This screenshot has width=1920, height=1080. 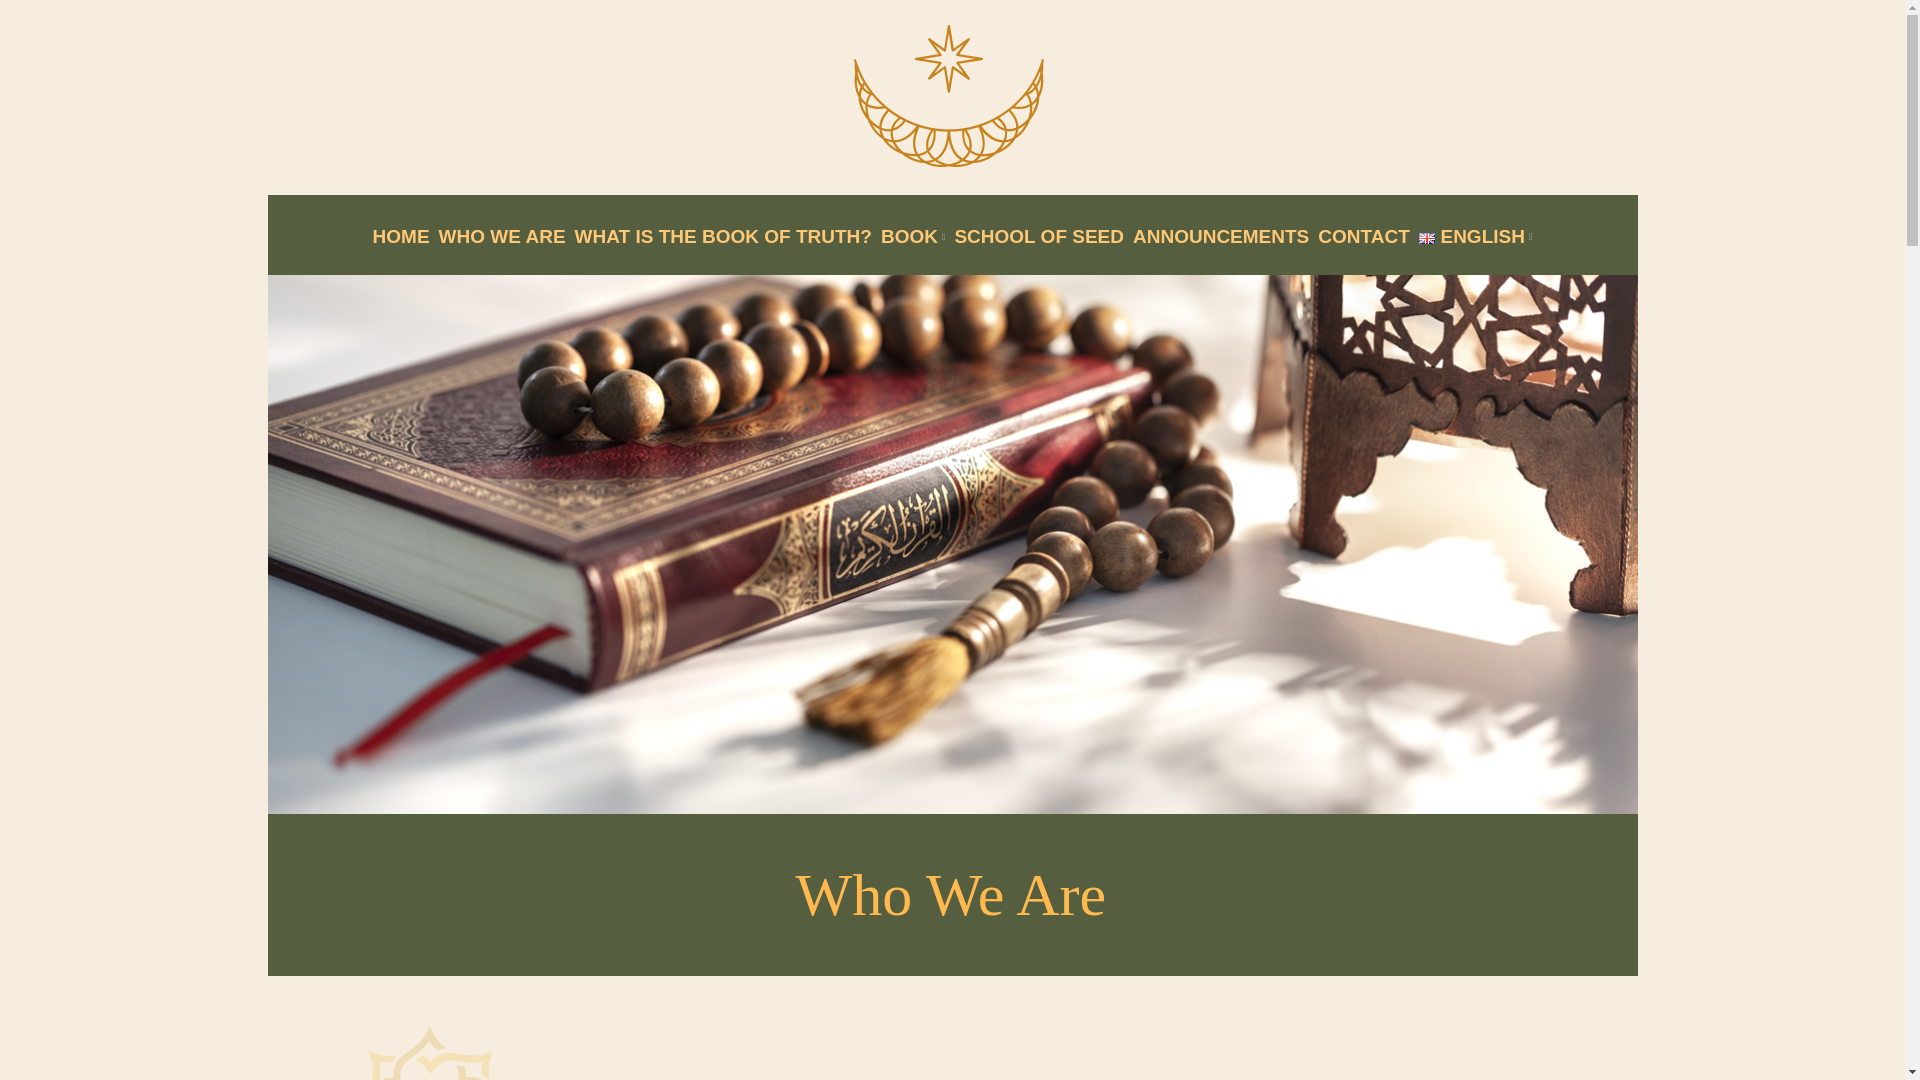 I want to click on BOOK, so click(x=912, y=238).